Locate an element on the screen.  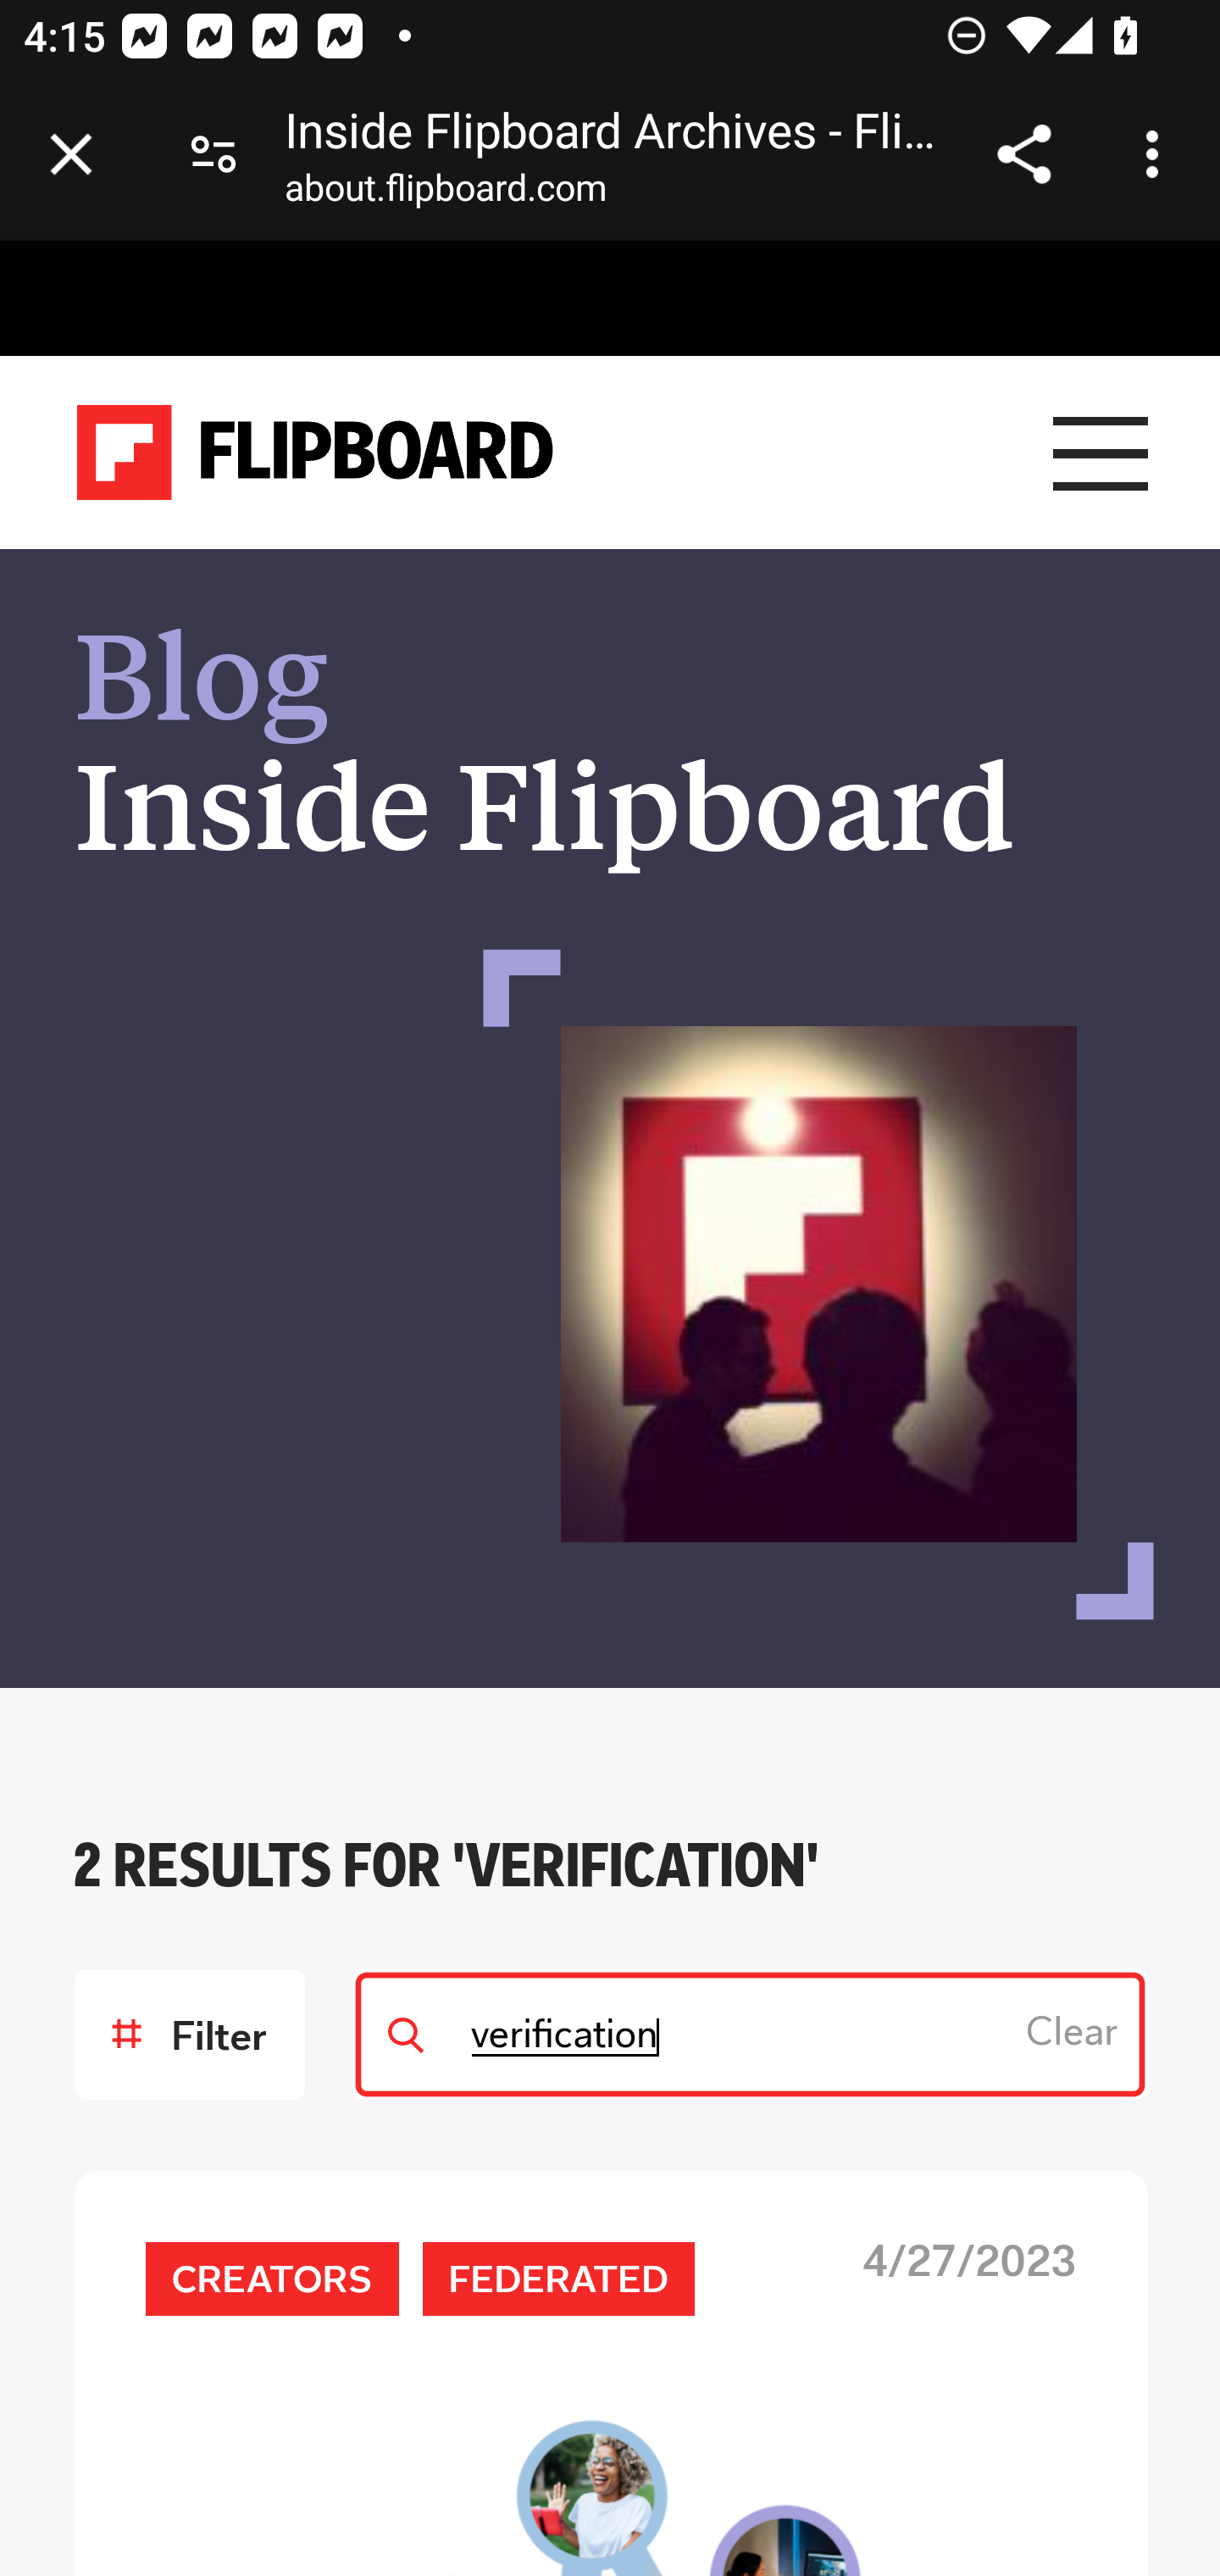
Share link address is located at coordinates (1023, 154).